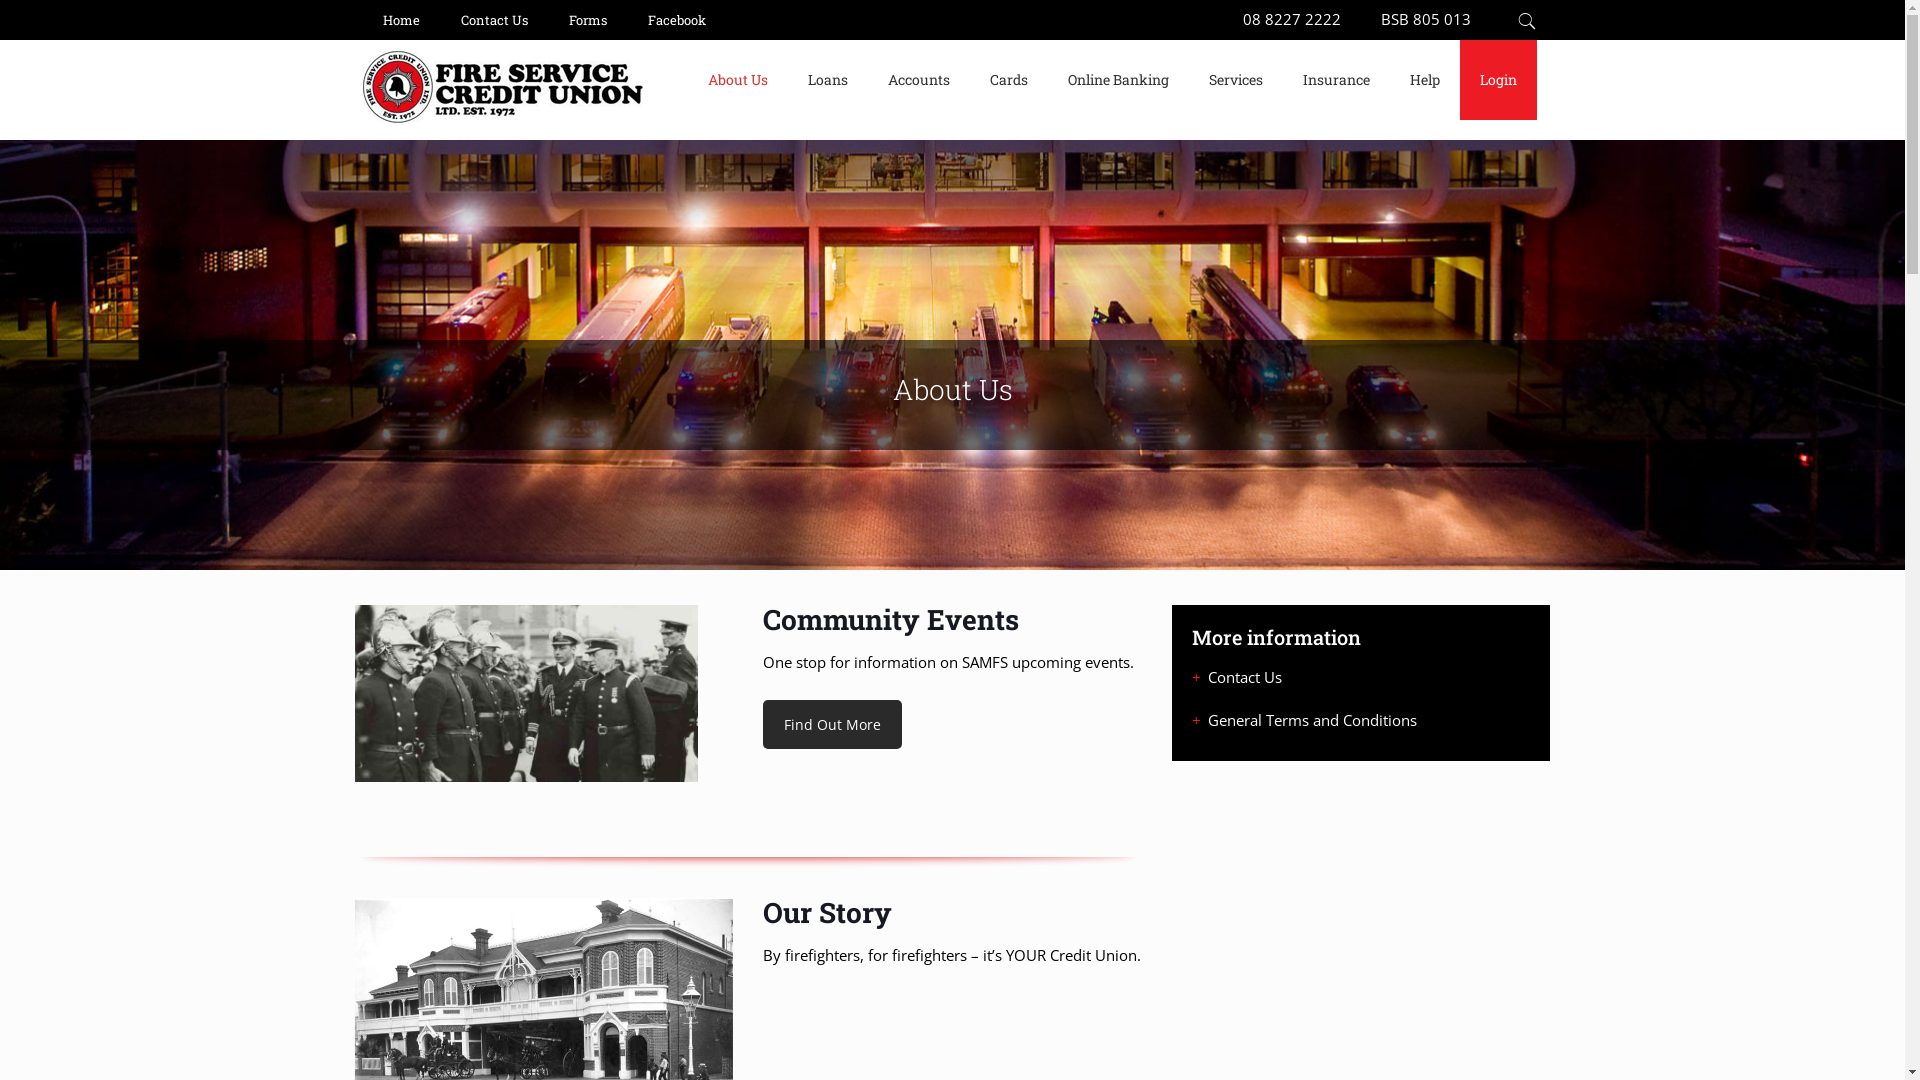 The height and width of the screenshot is (1080, 1920). I want to click on Loans, so click(828, 80).